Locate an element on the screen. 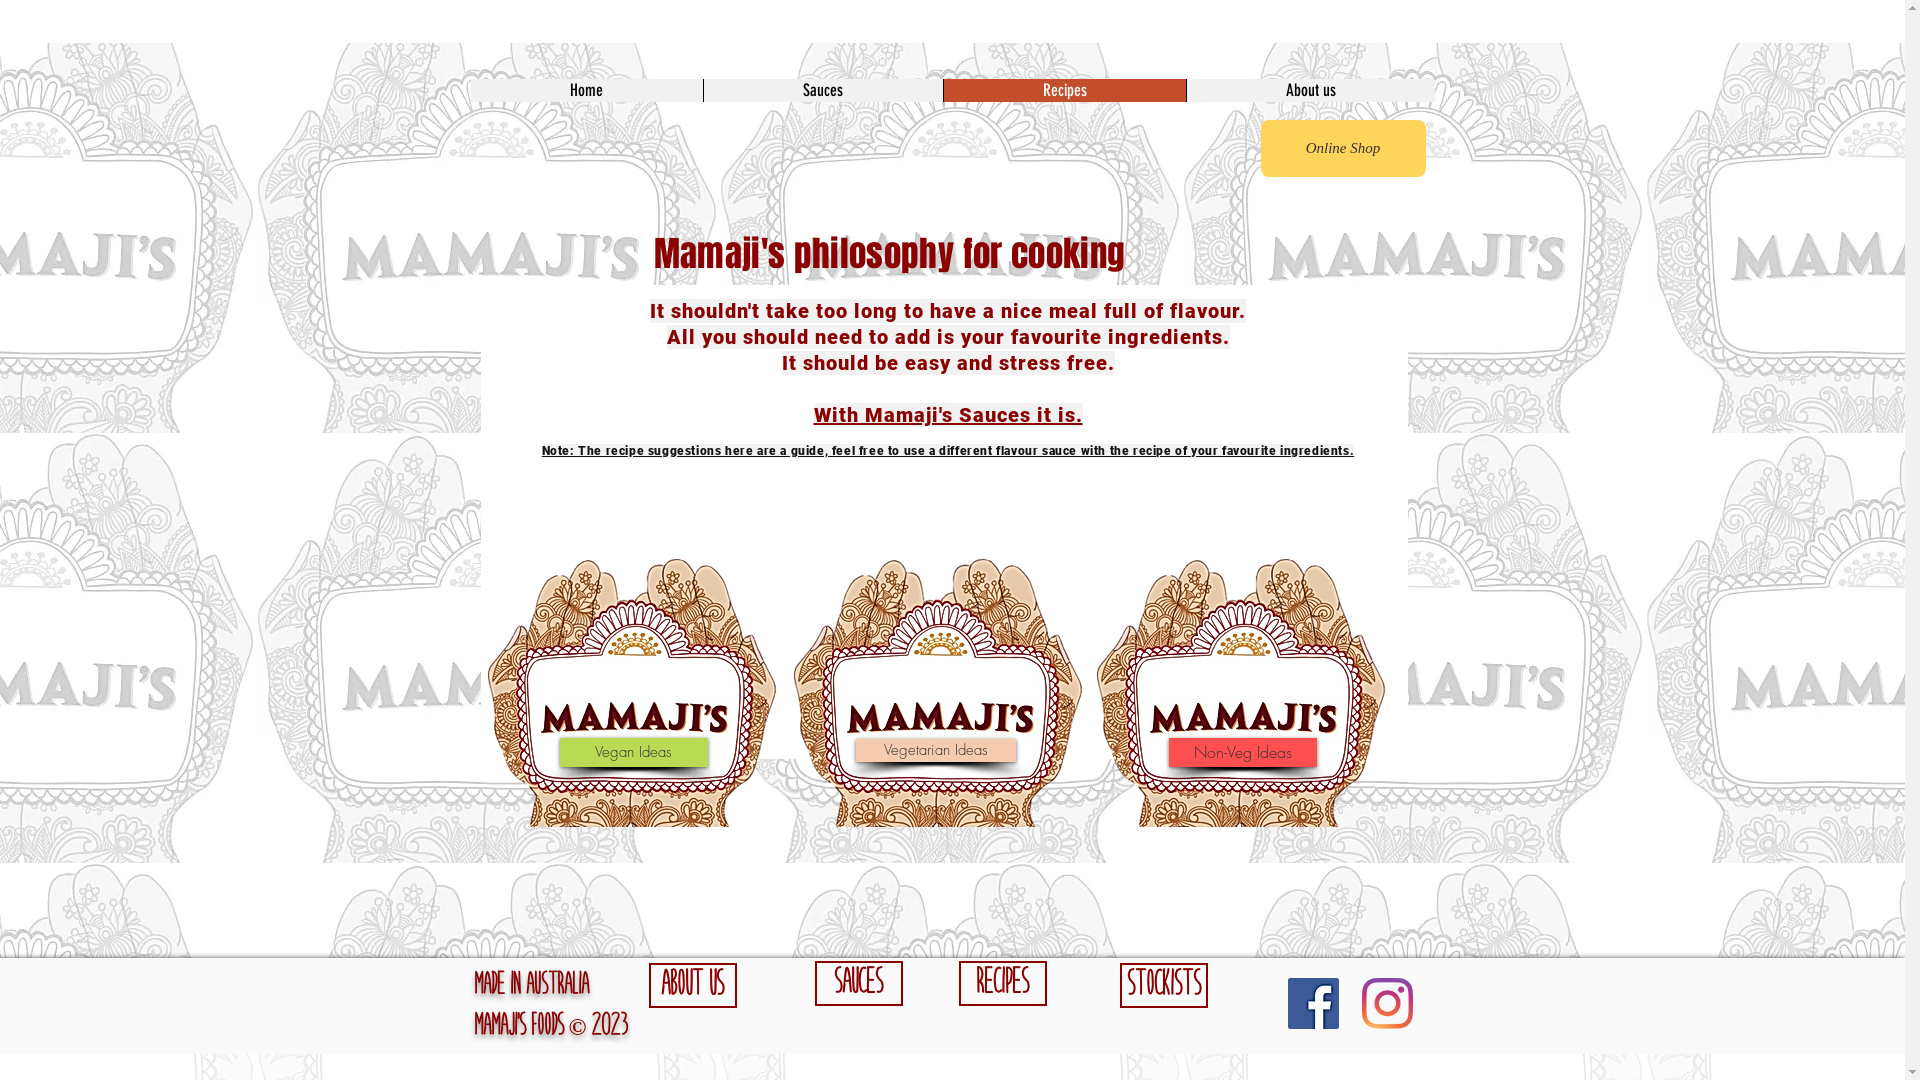 This screenshot has height=1080, width=1920. Vegetarian Ideas is located at coordinates (936, 750).